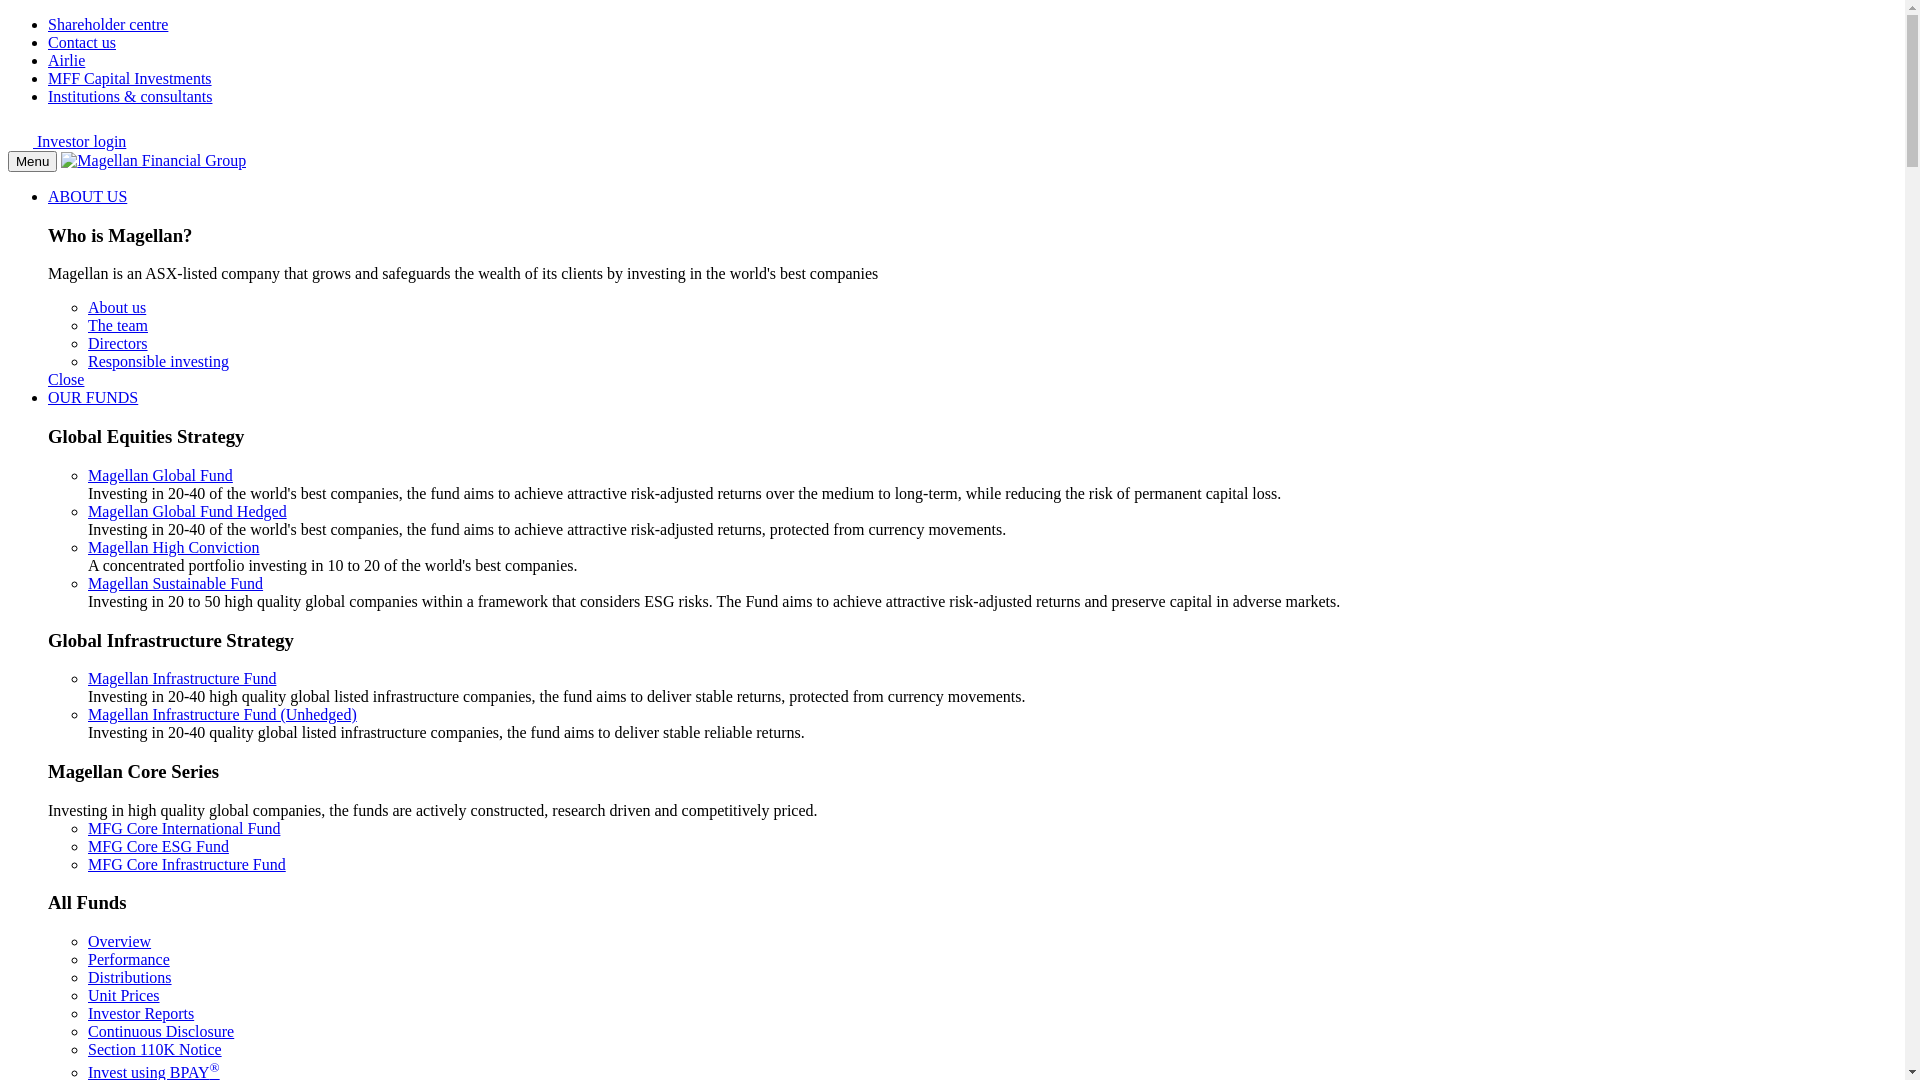 The image size is (1920, 1080). I want to click on Distributions, so click(130, 978).